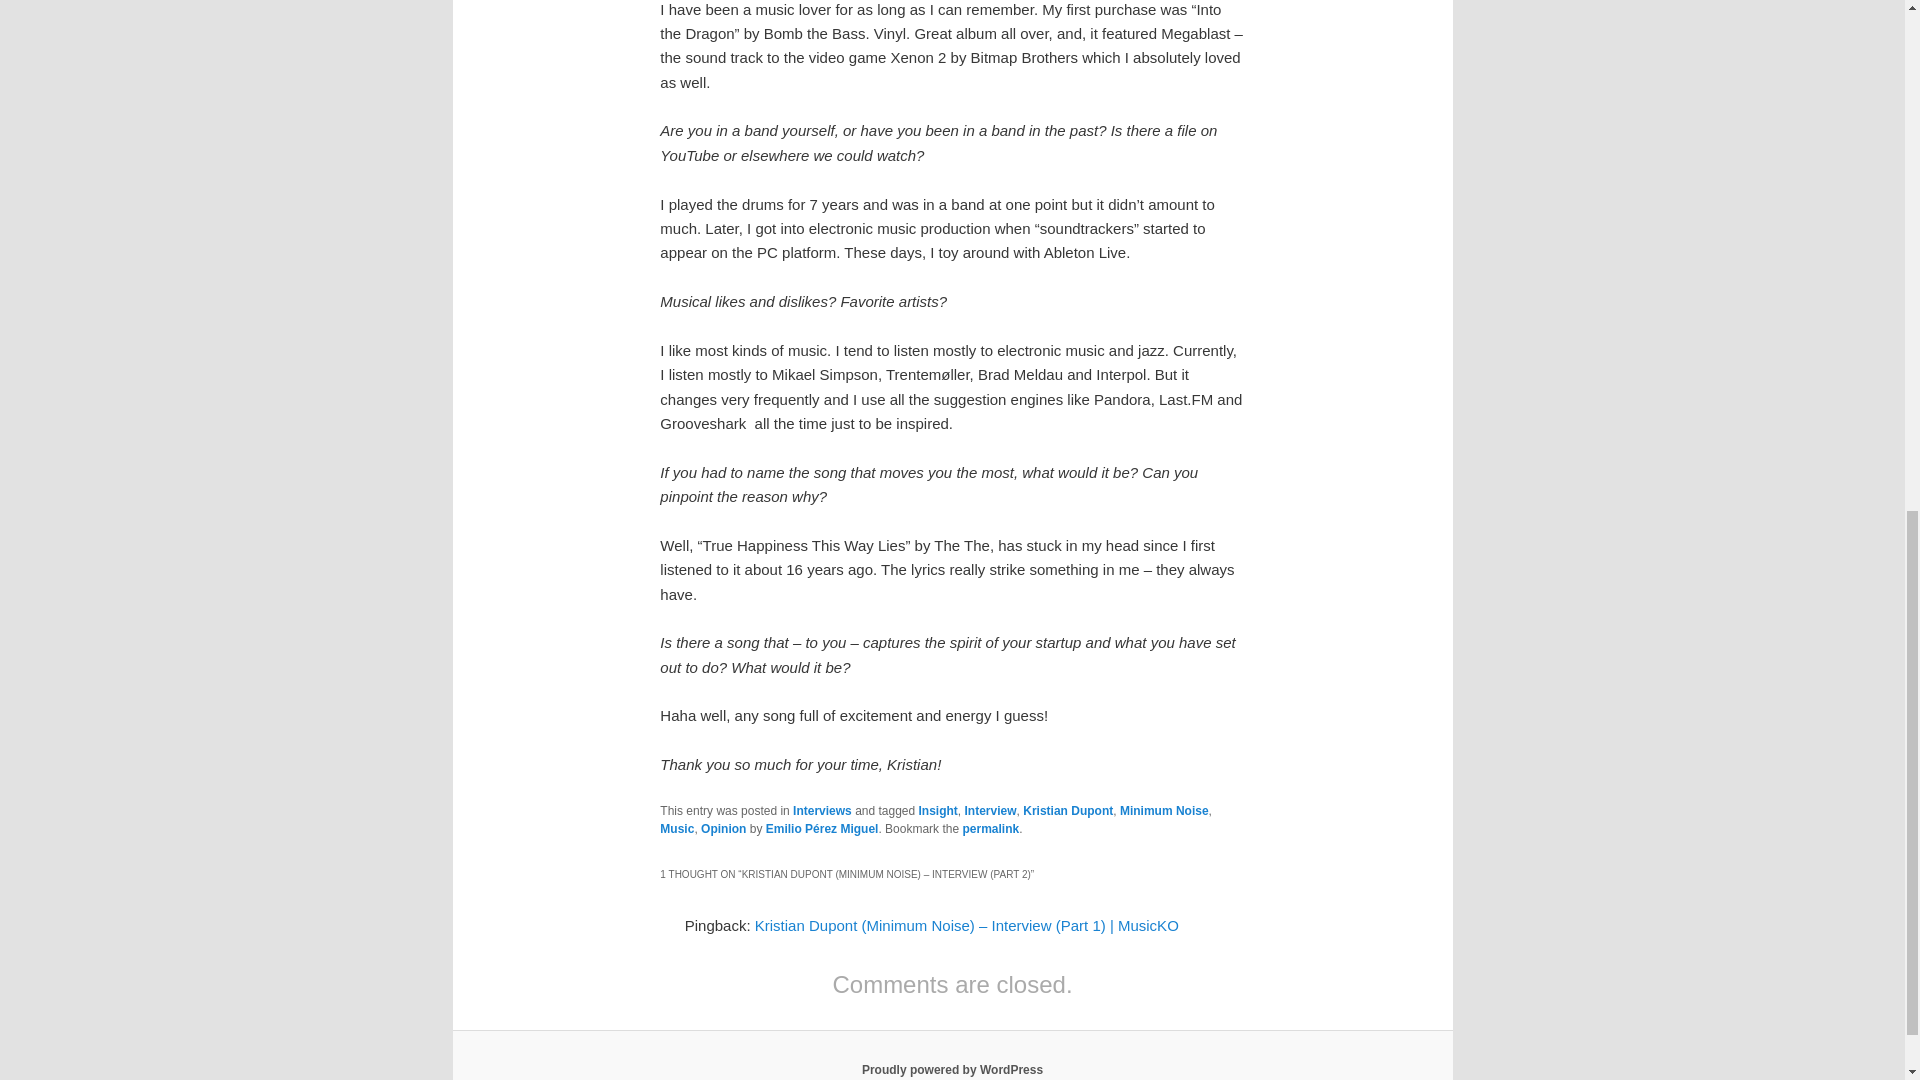  I want to click on Proudly powered by WordPress, so click(952, 1069).